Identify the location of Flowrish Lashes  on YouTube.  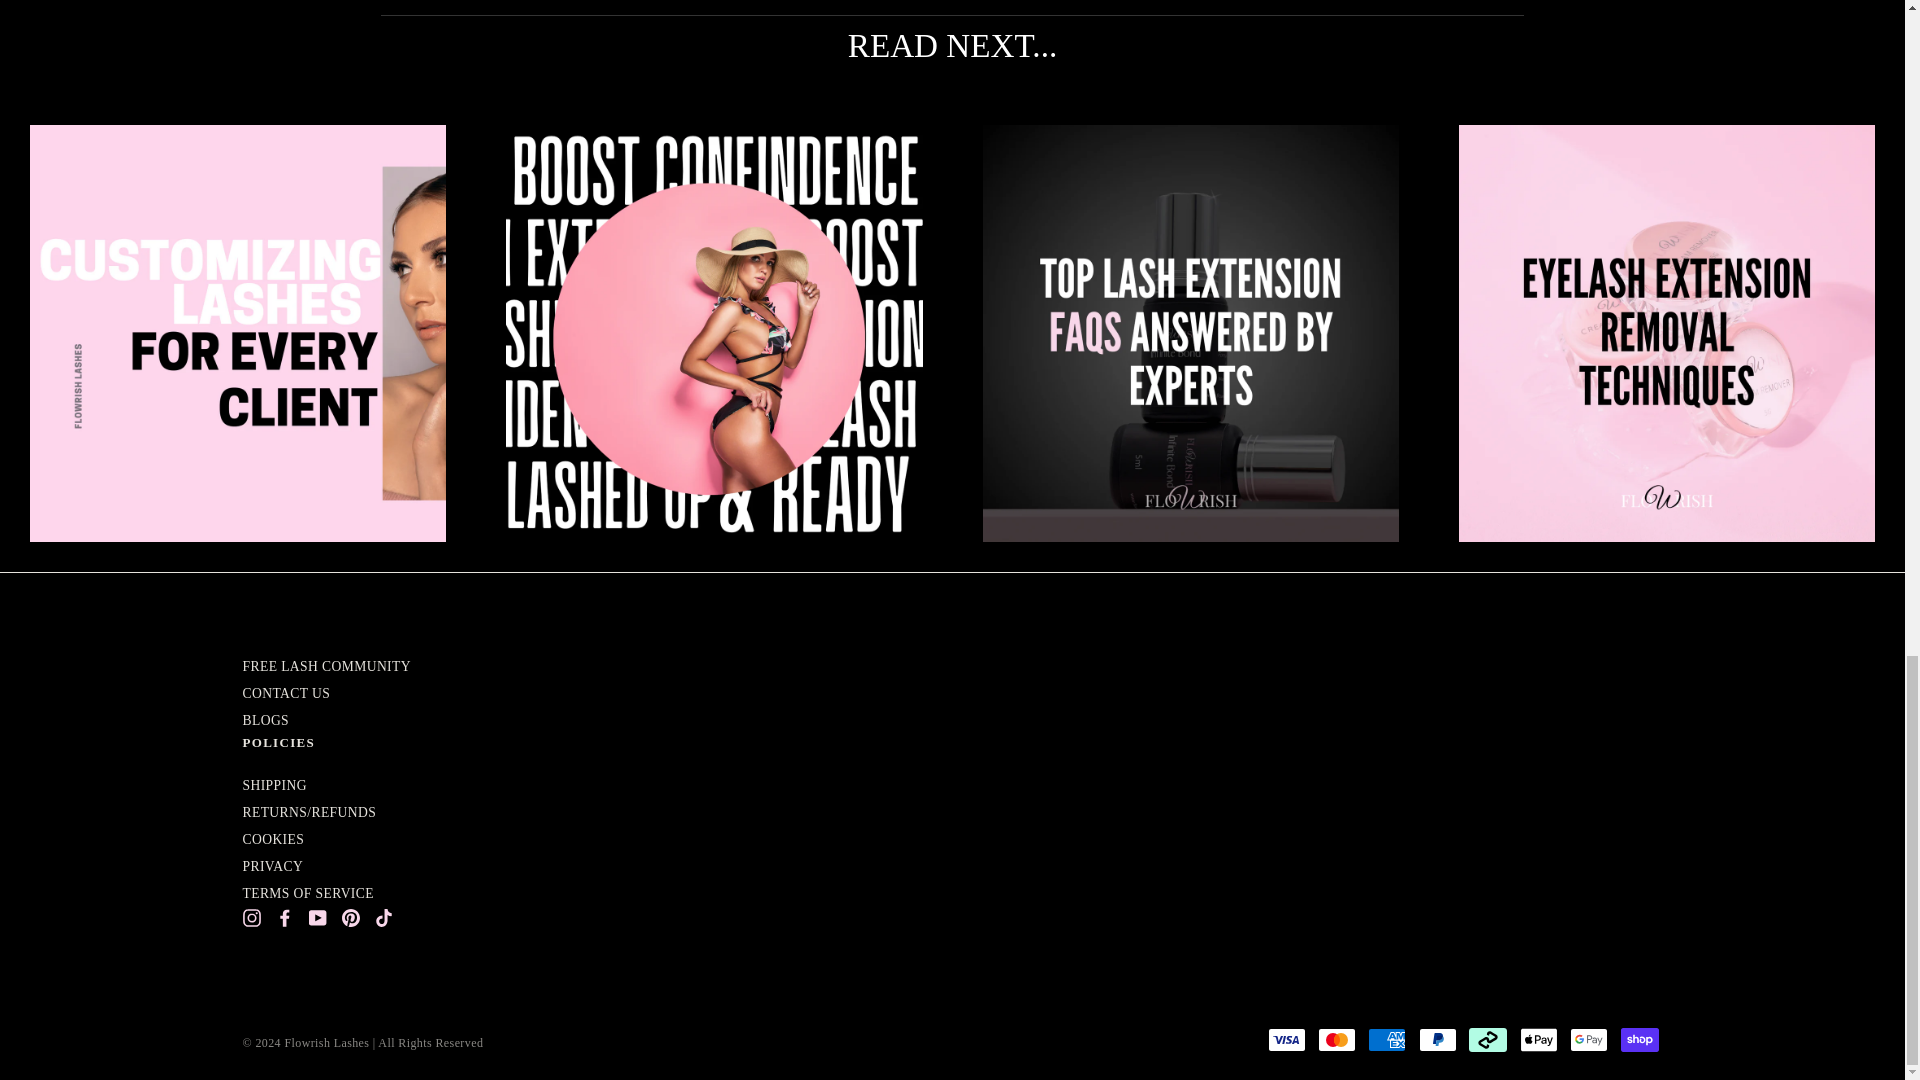
(316, 916).